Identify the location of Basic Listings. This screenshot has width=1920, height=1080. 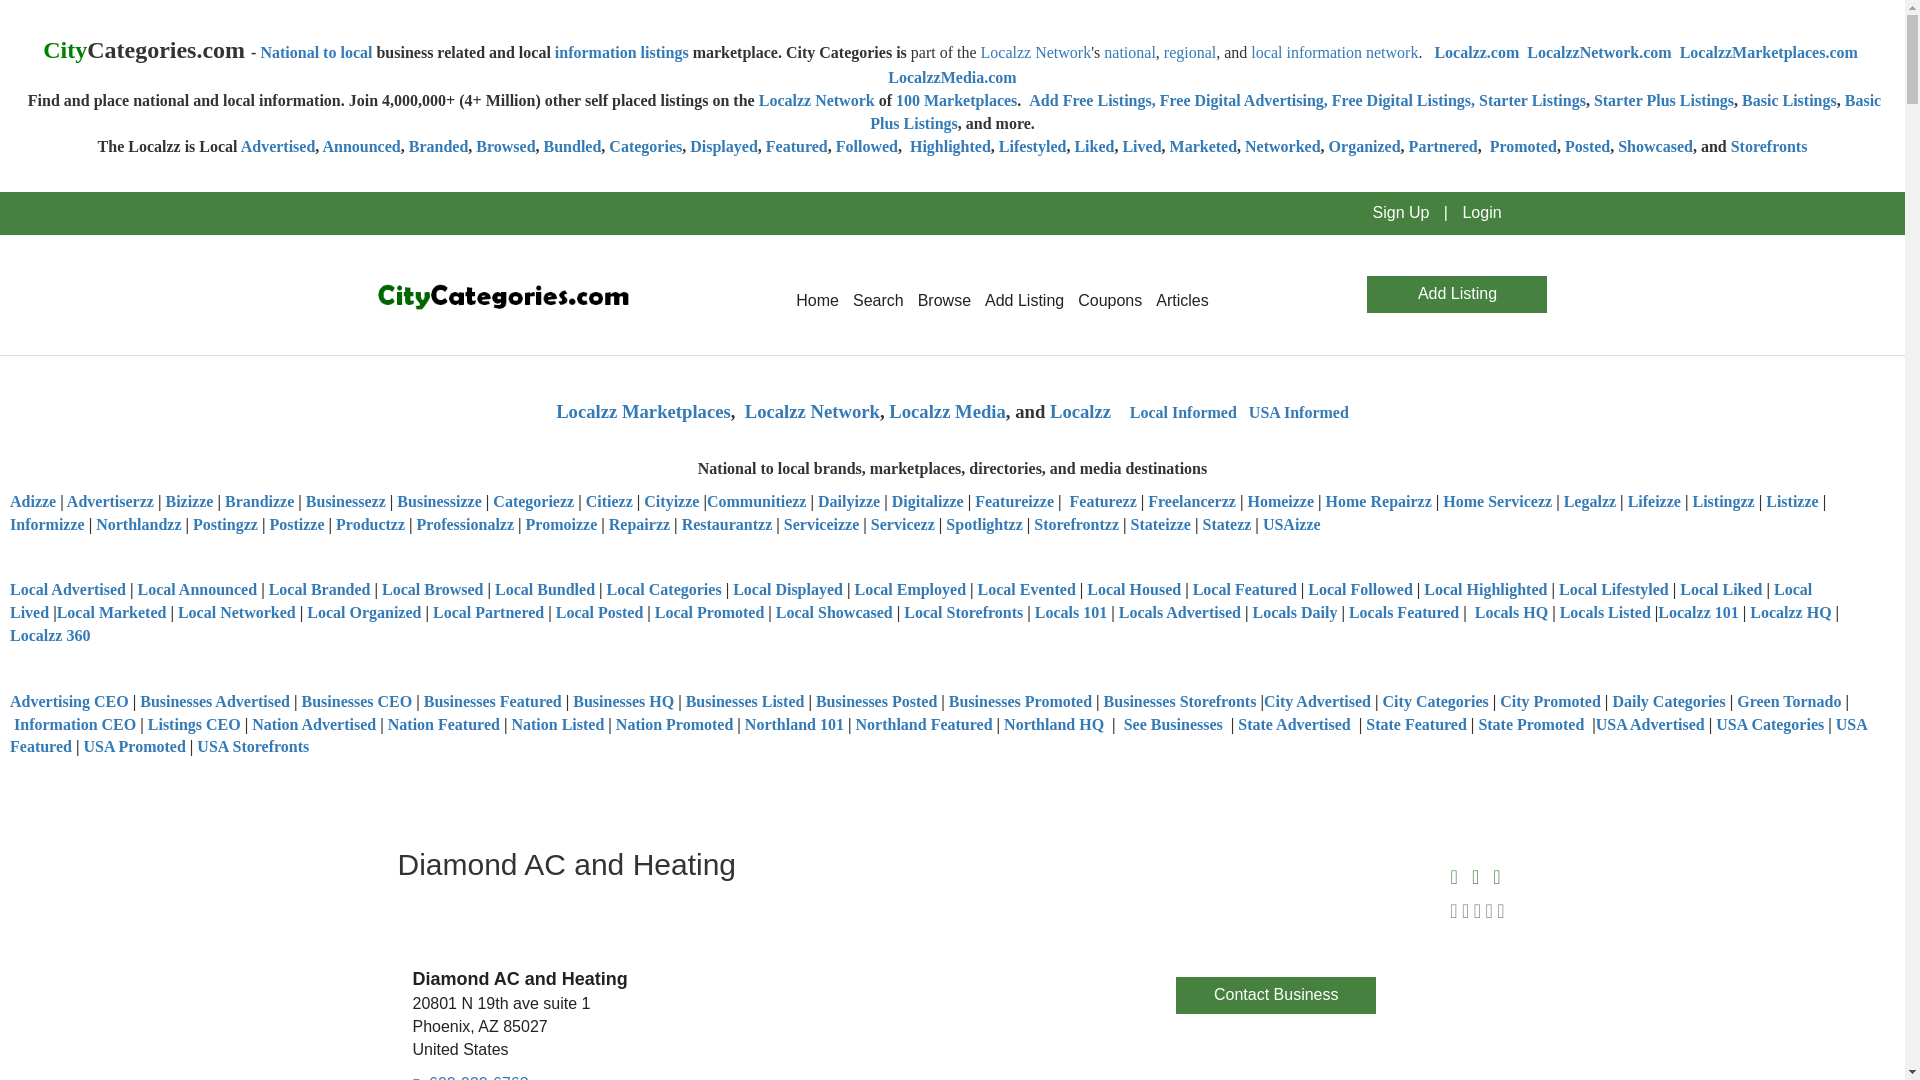
(1789, 100).